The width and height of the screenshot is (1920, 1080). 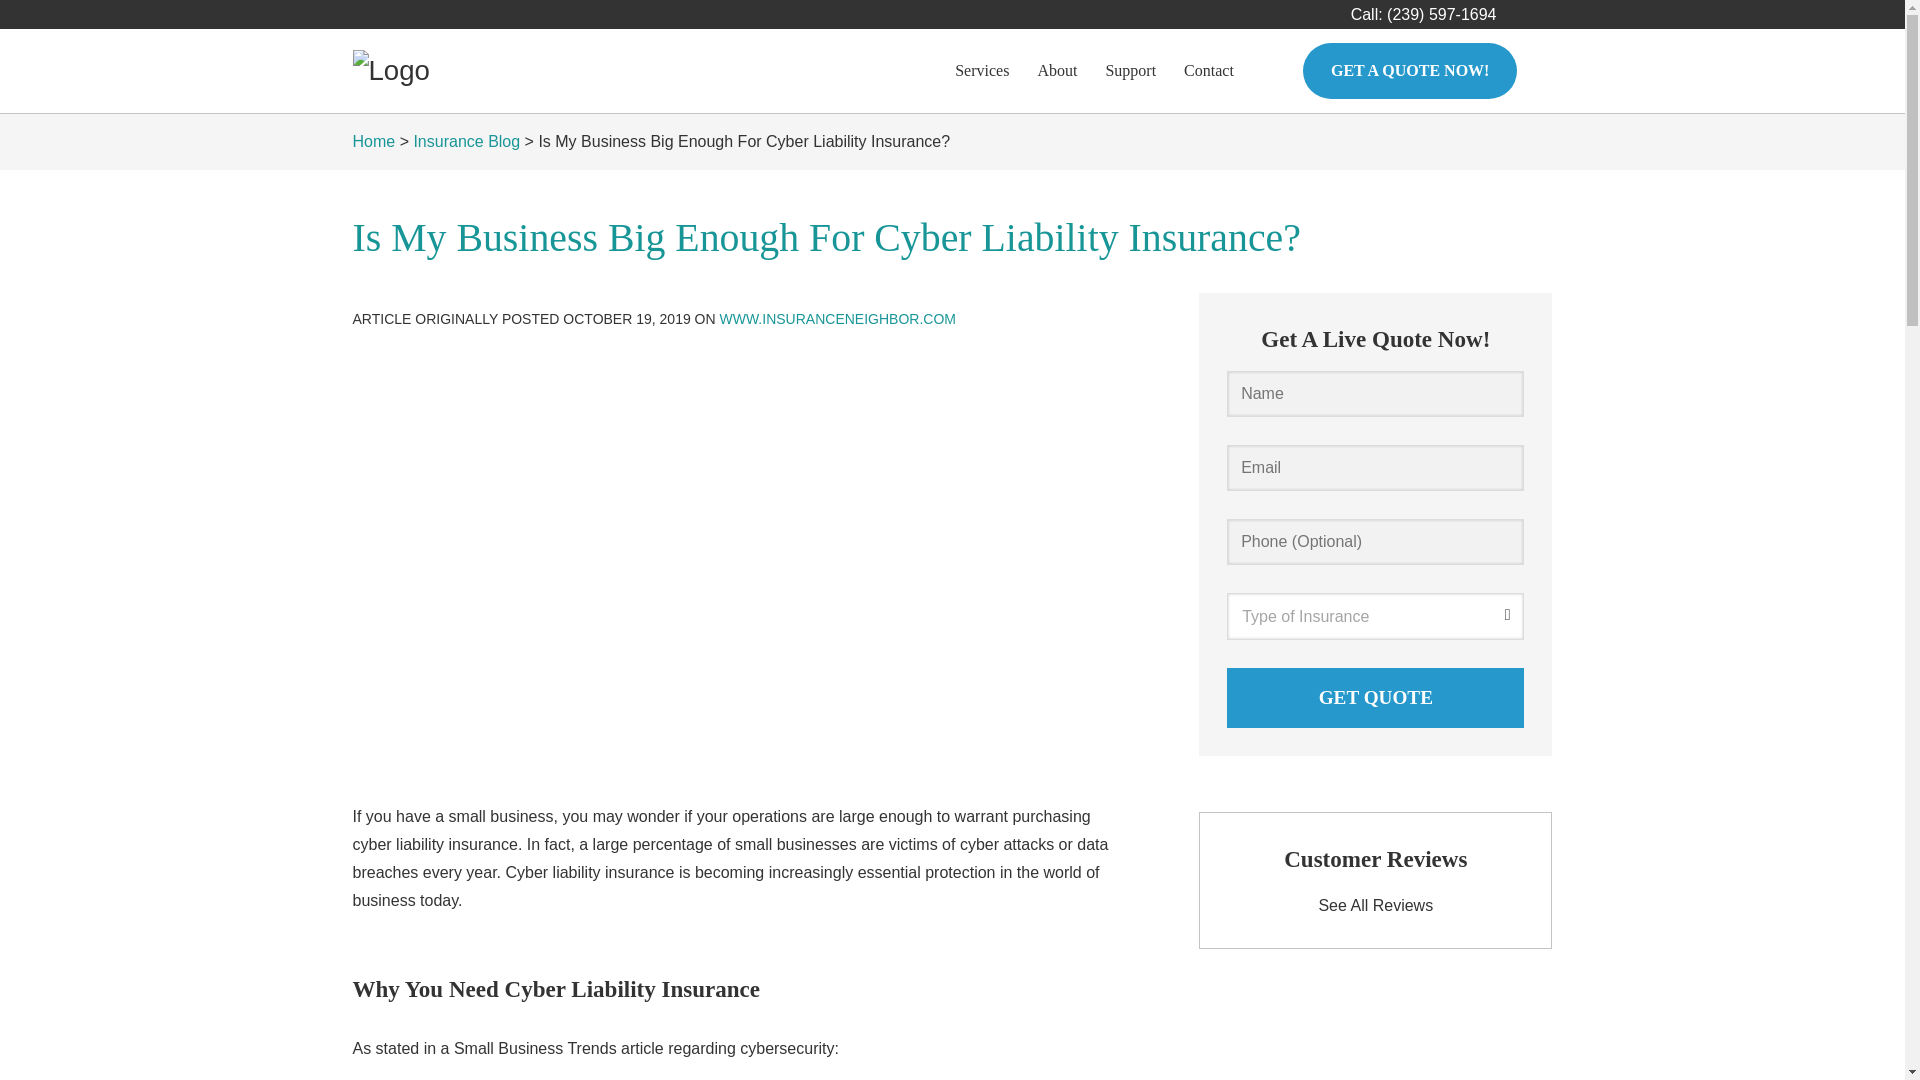 I want to click on Support, so click(x=1130, y=71).